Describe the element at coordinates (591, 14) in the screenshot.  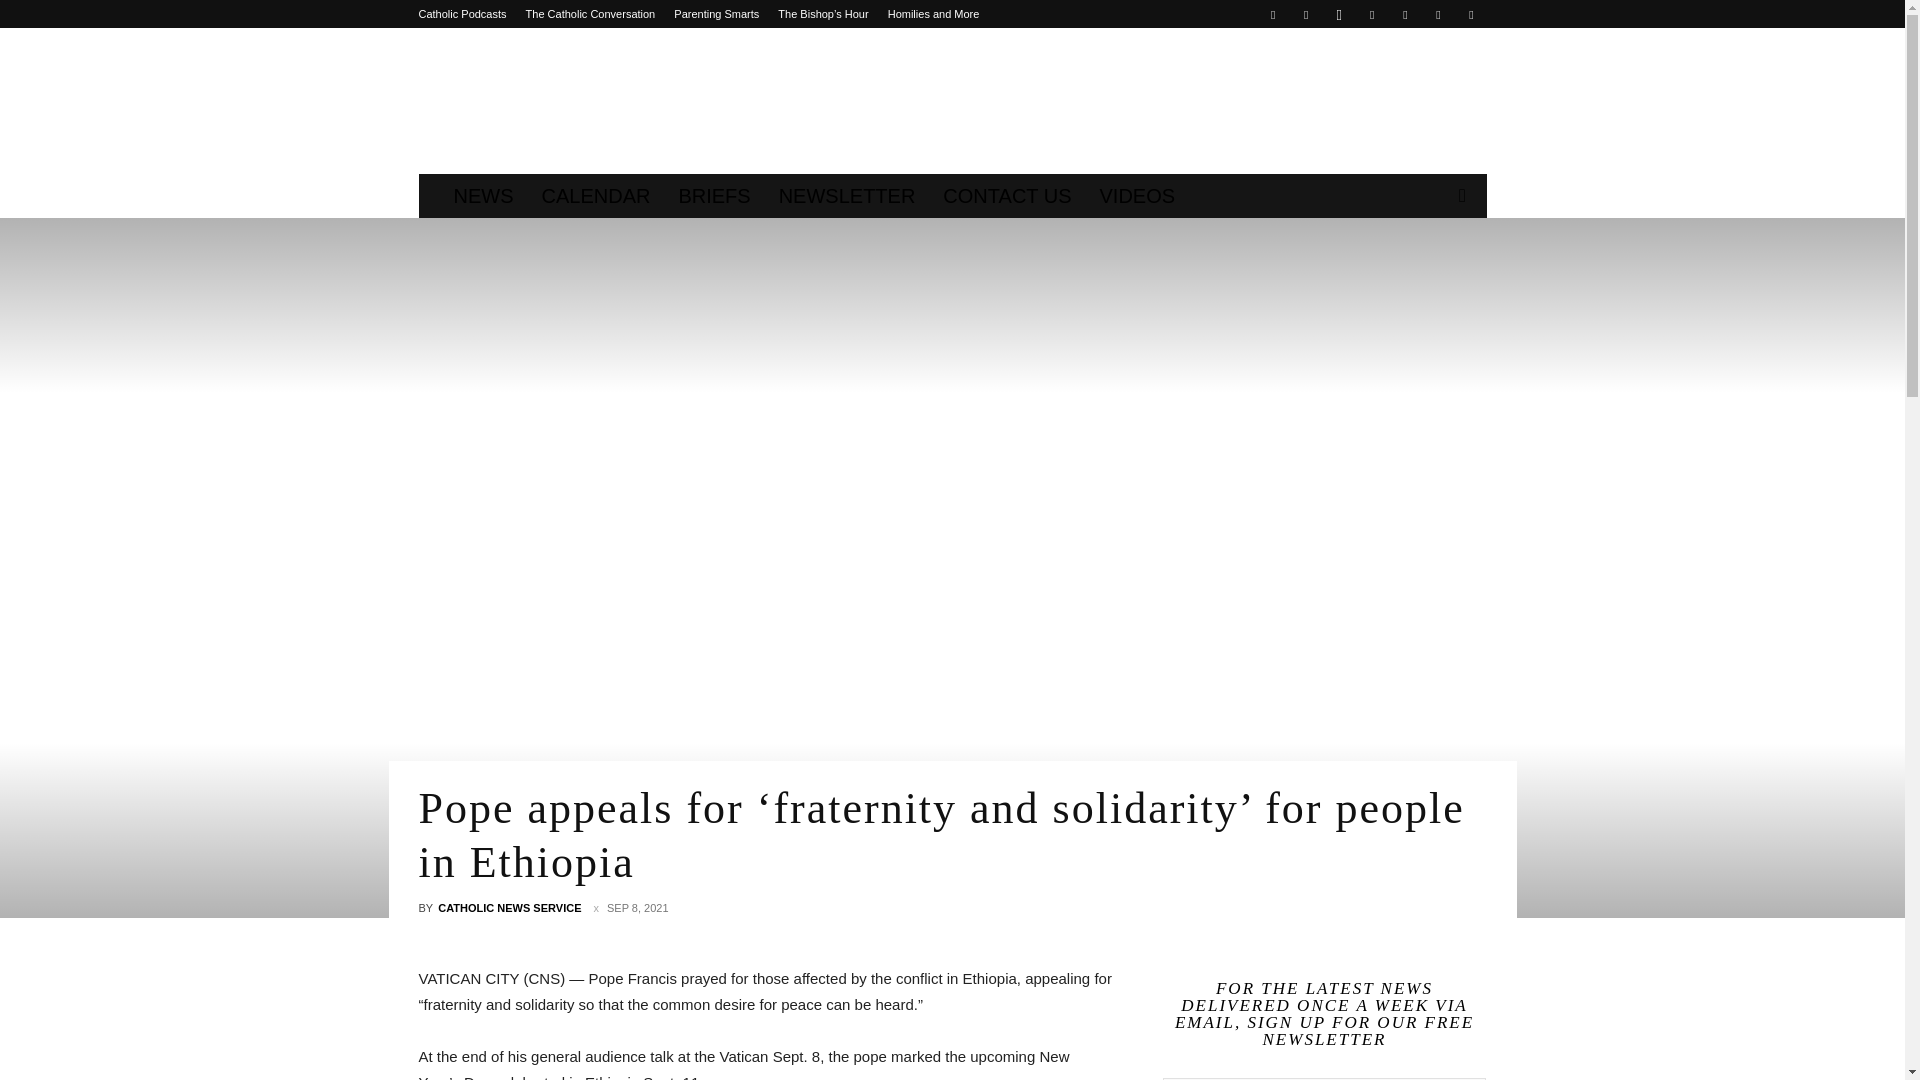
I see `The Catholic Conversation` at that location.